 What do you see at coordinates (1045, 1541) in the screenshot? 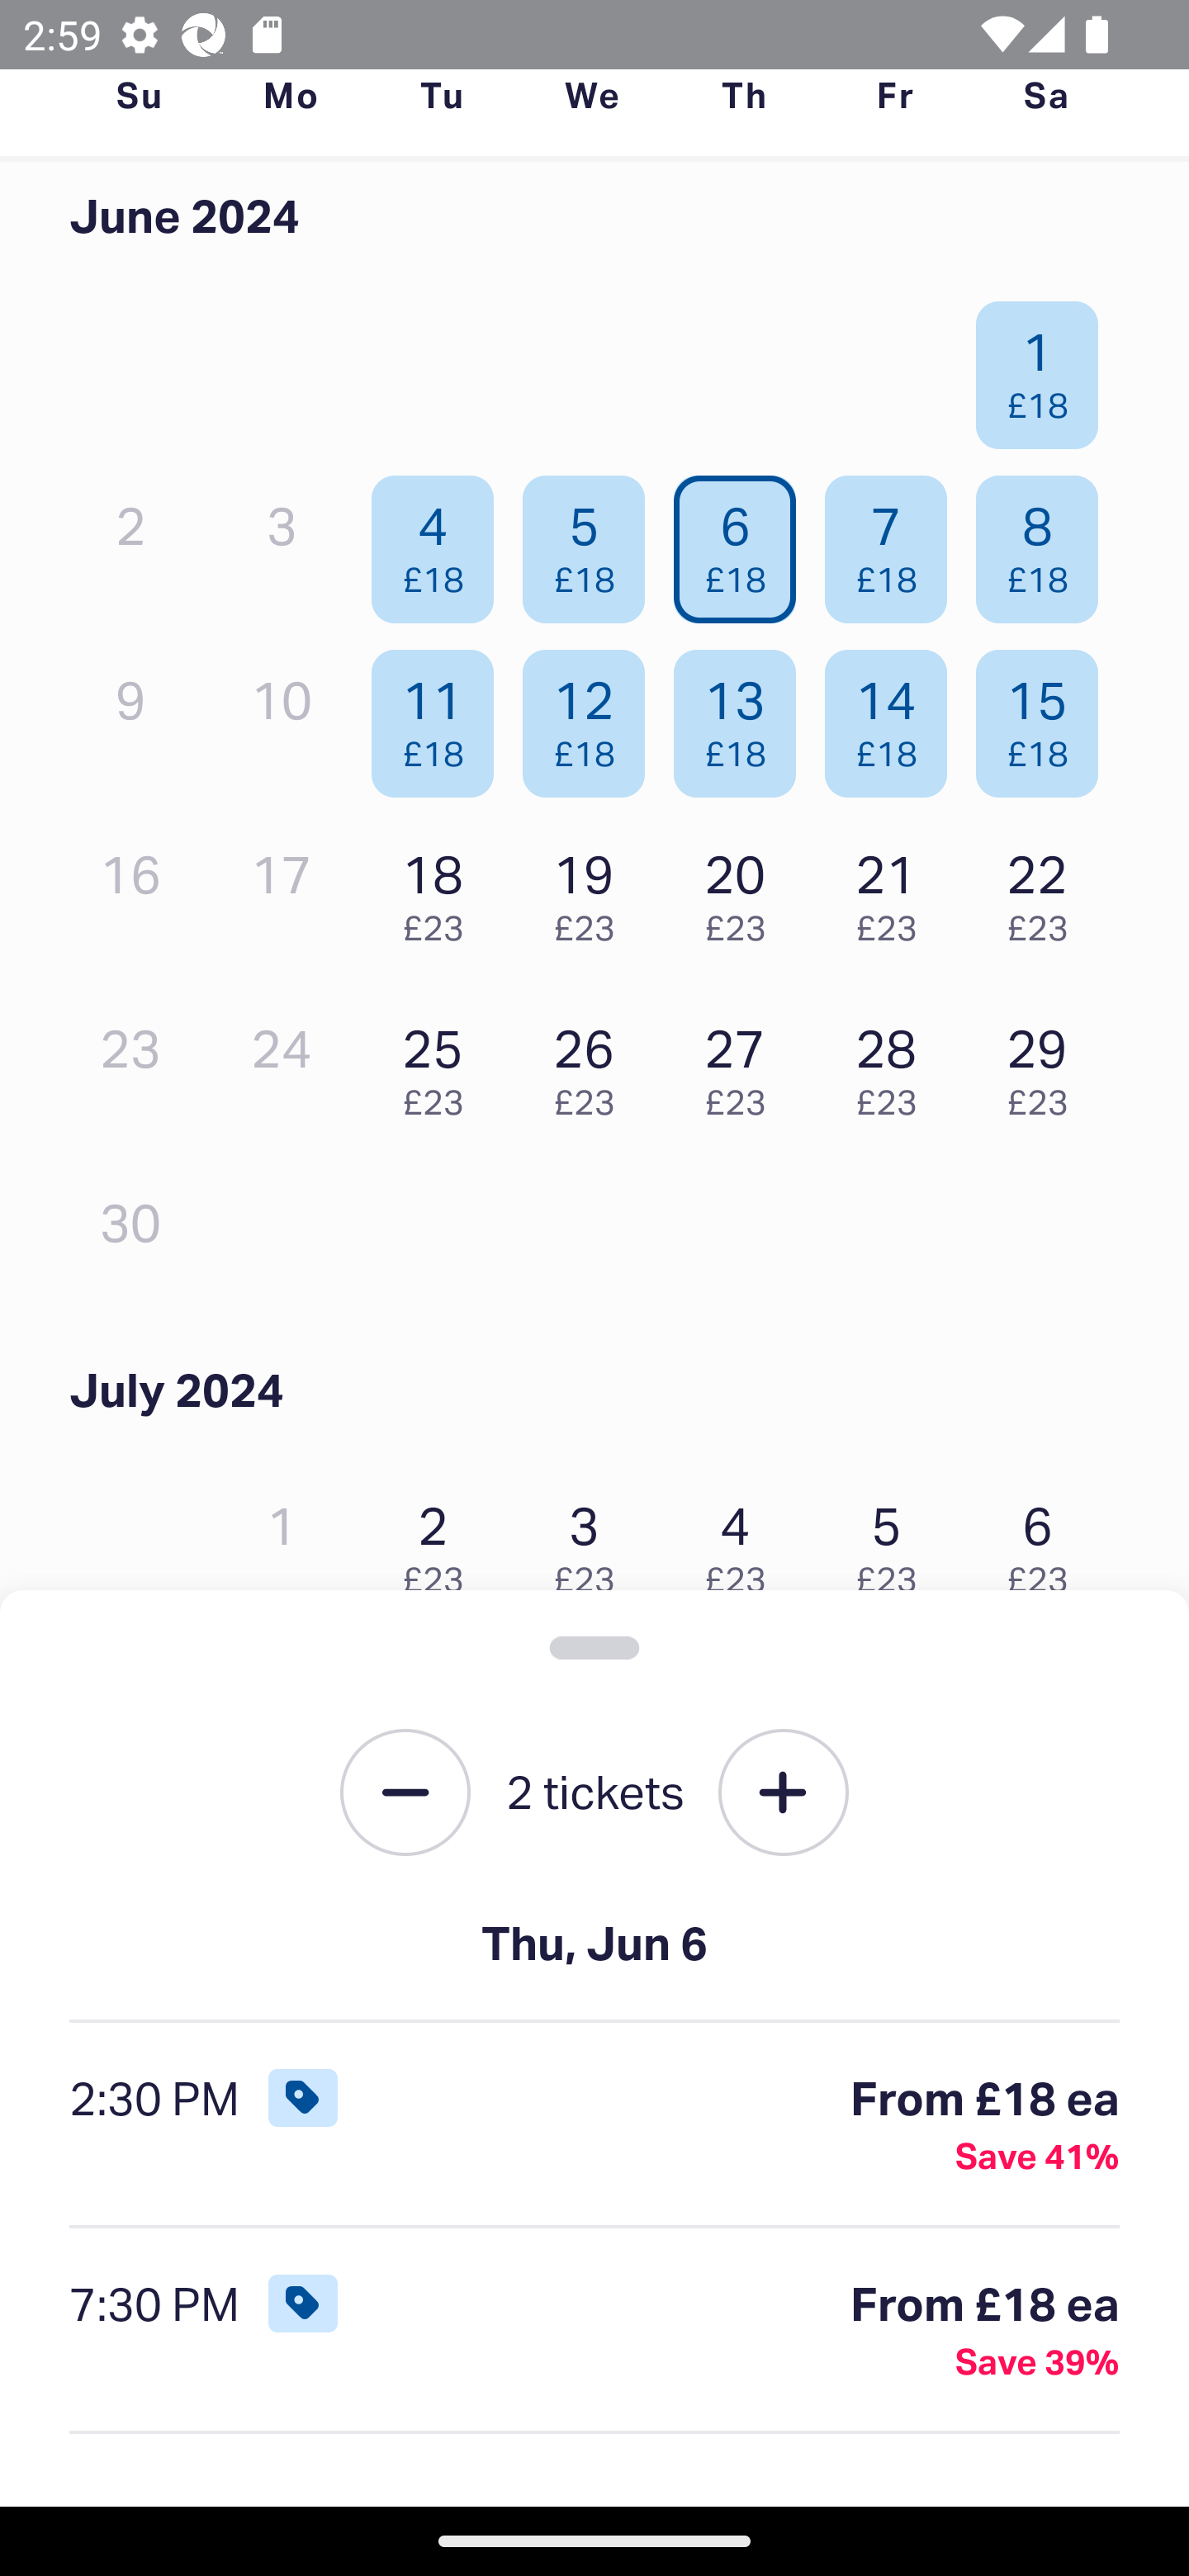
I see `6 £23` at bounding box center [1045, 1541].